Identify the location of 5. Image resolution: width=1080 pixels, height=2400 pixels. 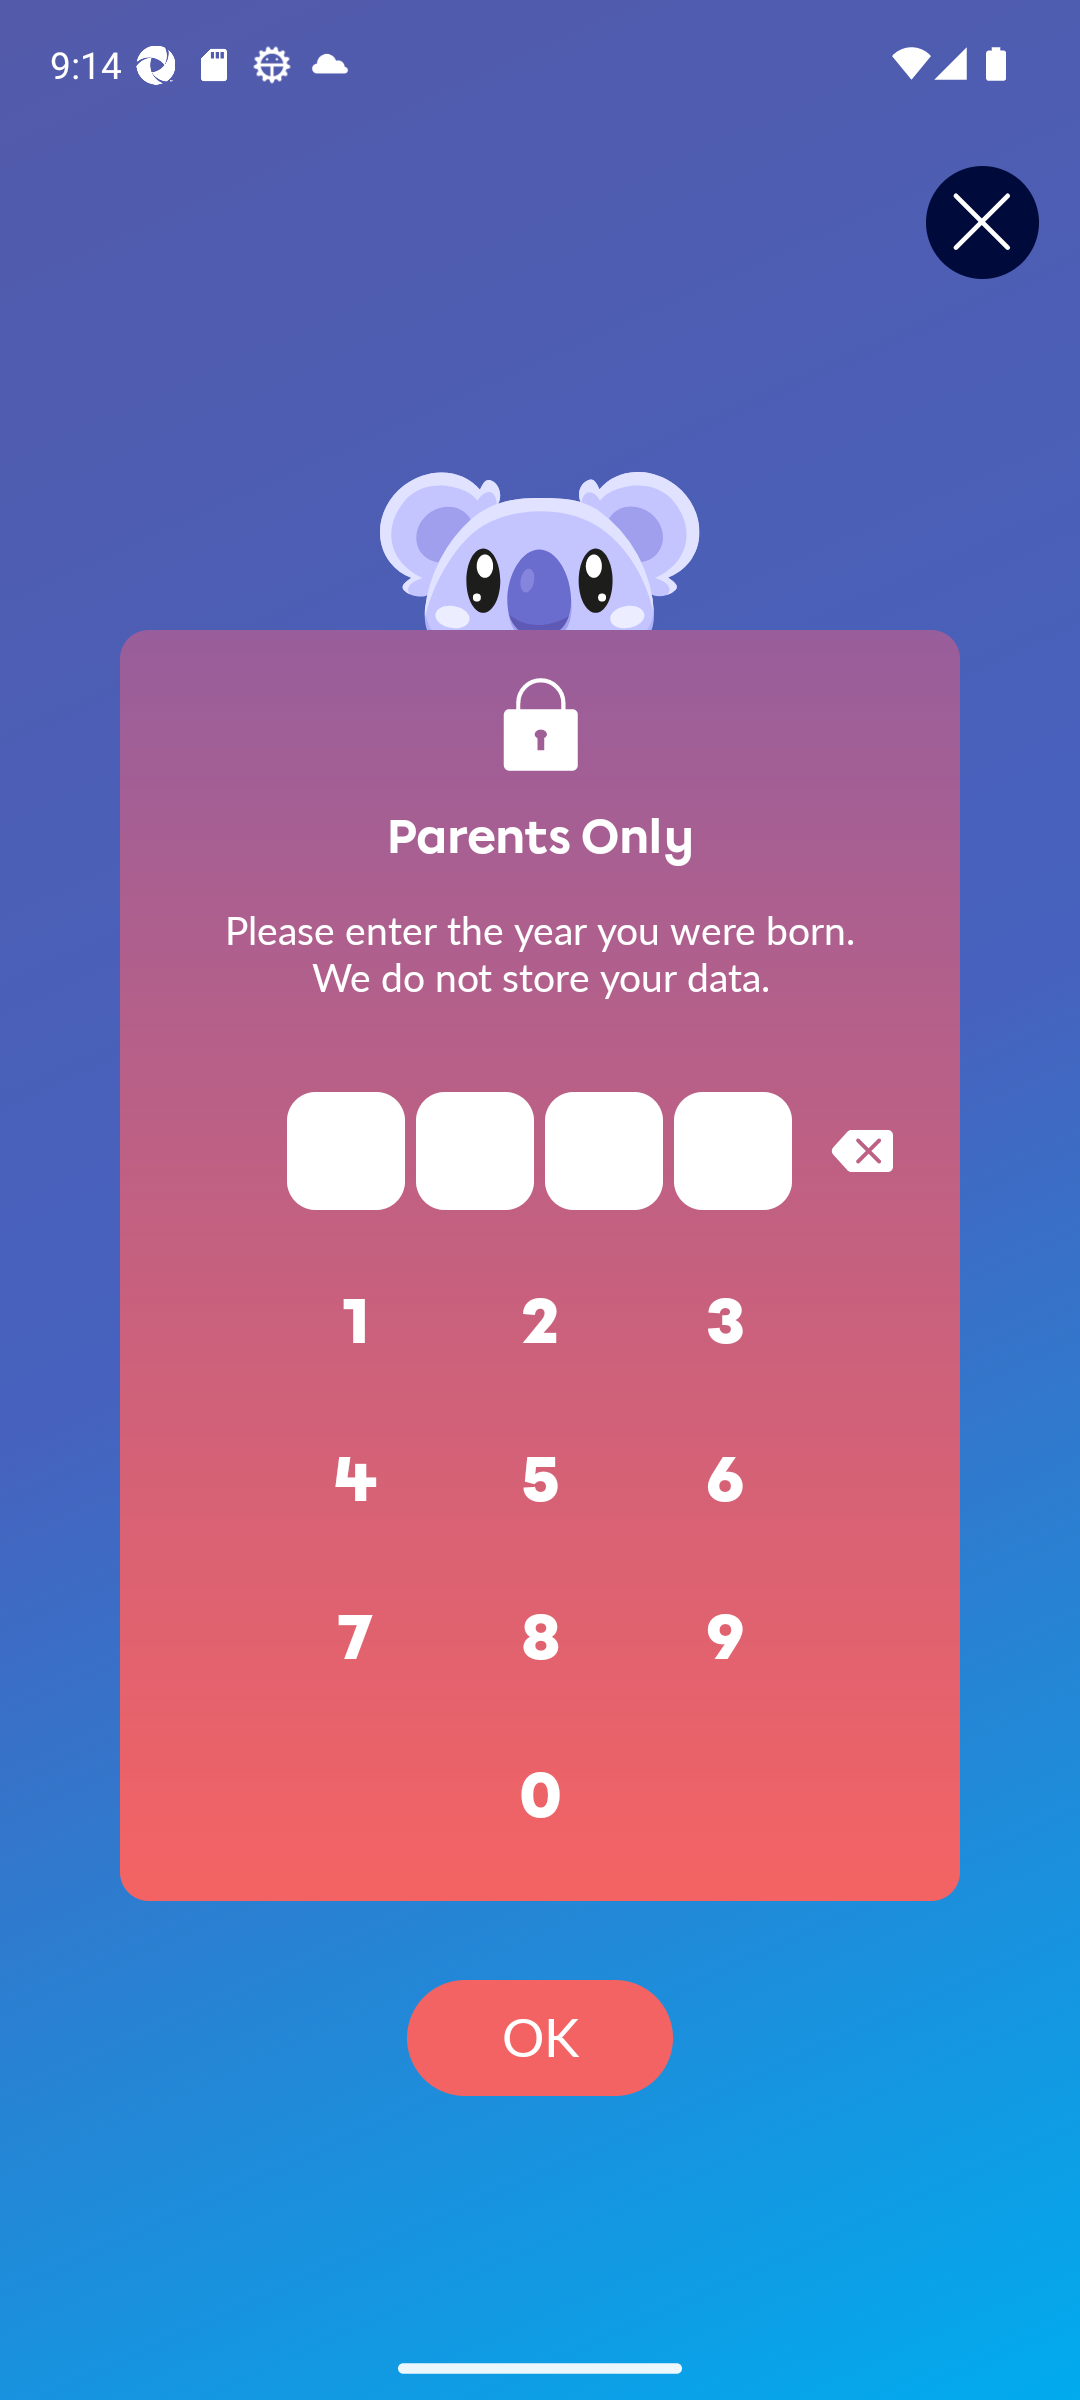
(540, 1480).